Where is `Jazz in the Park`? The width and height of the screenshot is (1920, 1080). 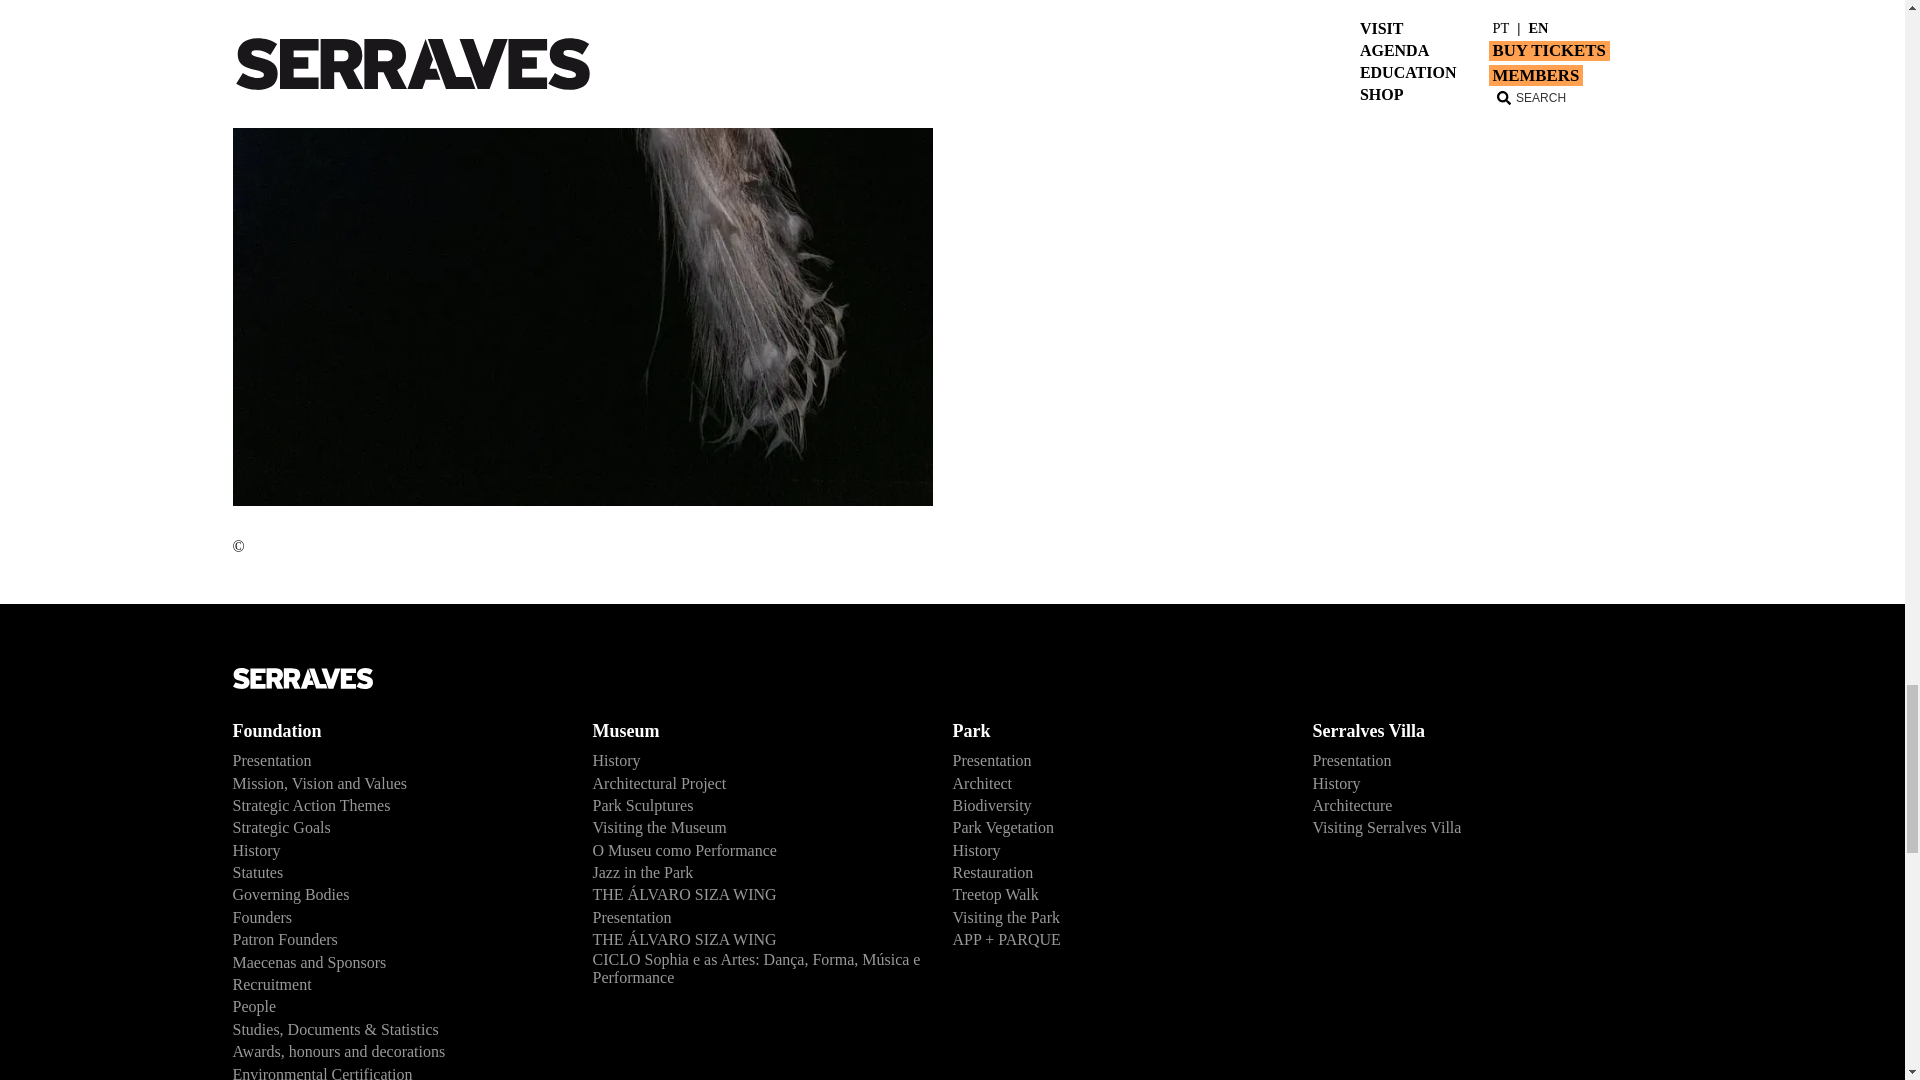 Jazz in the Park is located at coordinates (755, 872).